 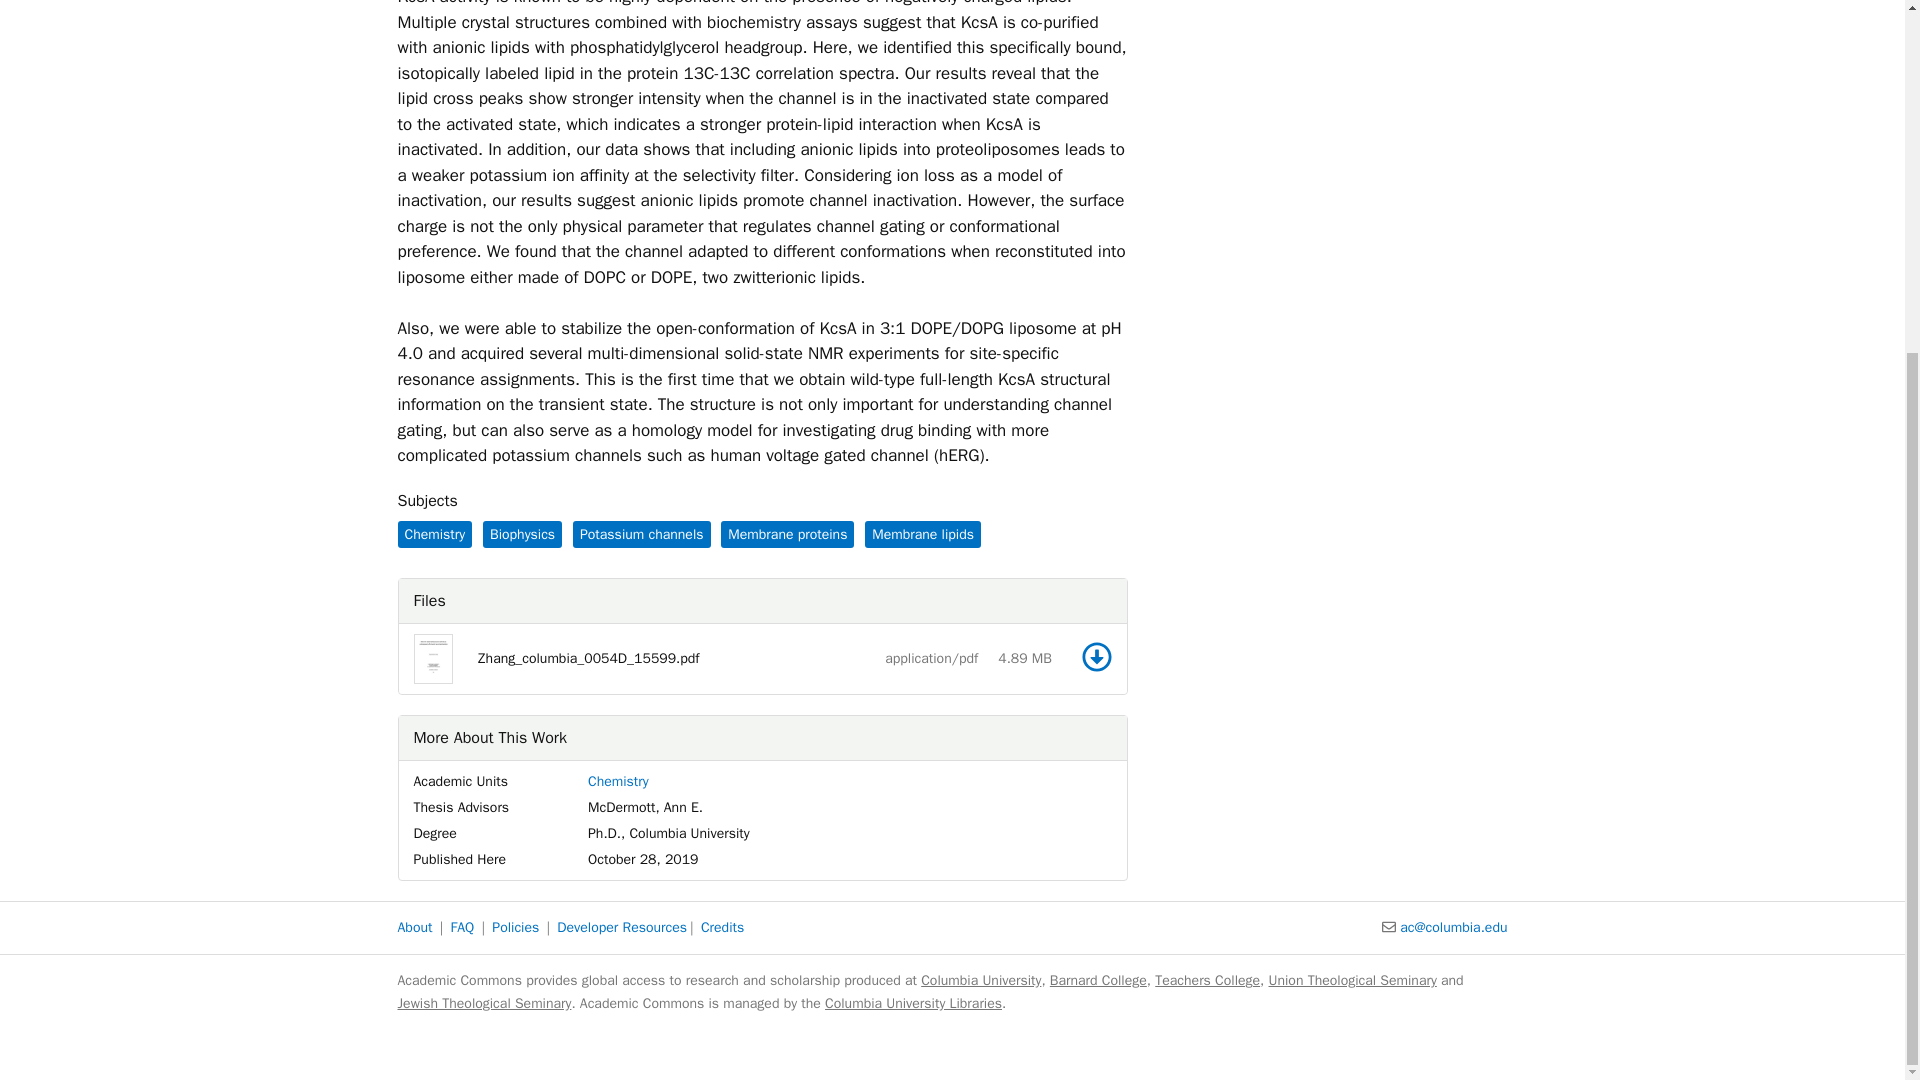 I want to click on Biophysics, so click(x=522, y=534).